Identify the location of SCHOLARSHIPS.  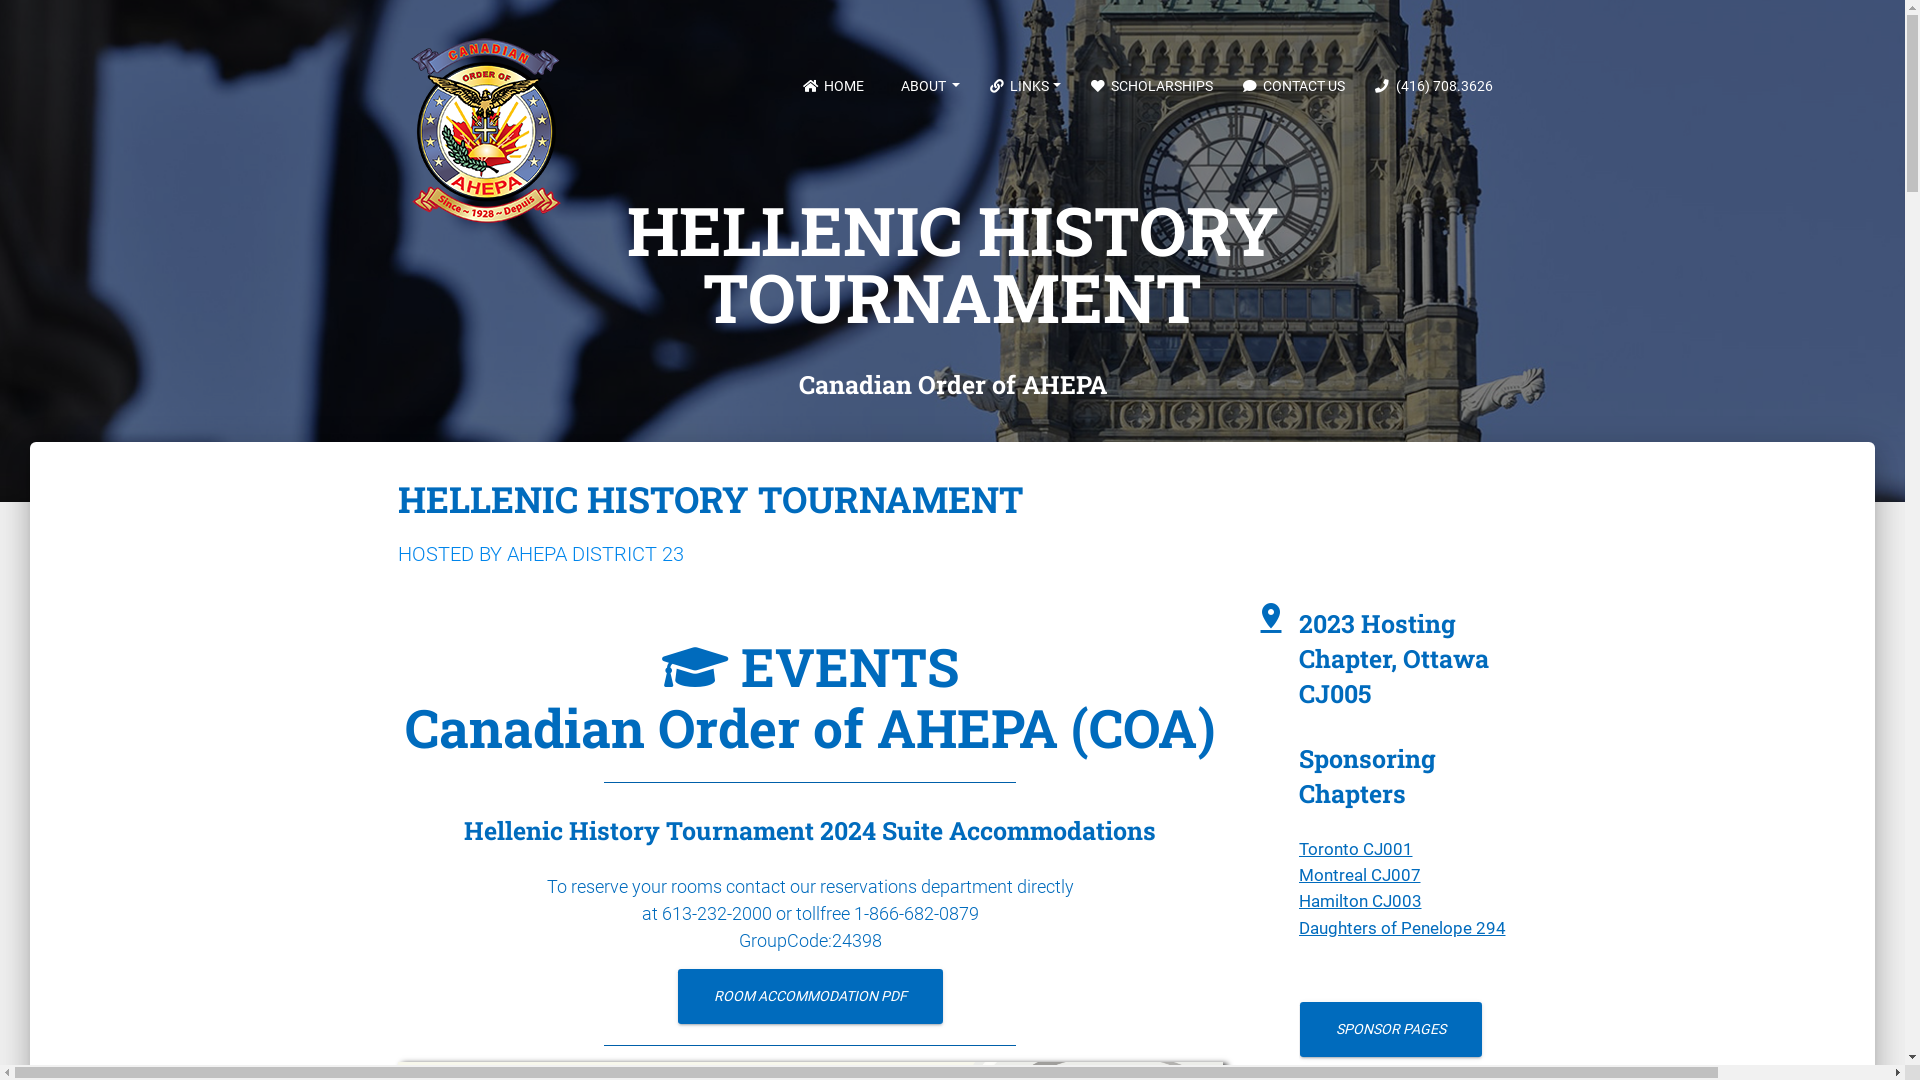
(1152, 86).